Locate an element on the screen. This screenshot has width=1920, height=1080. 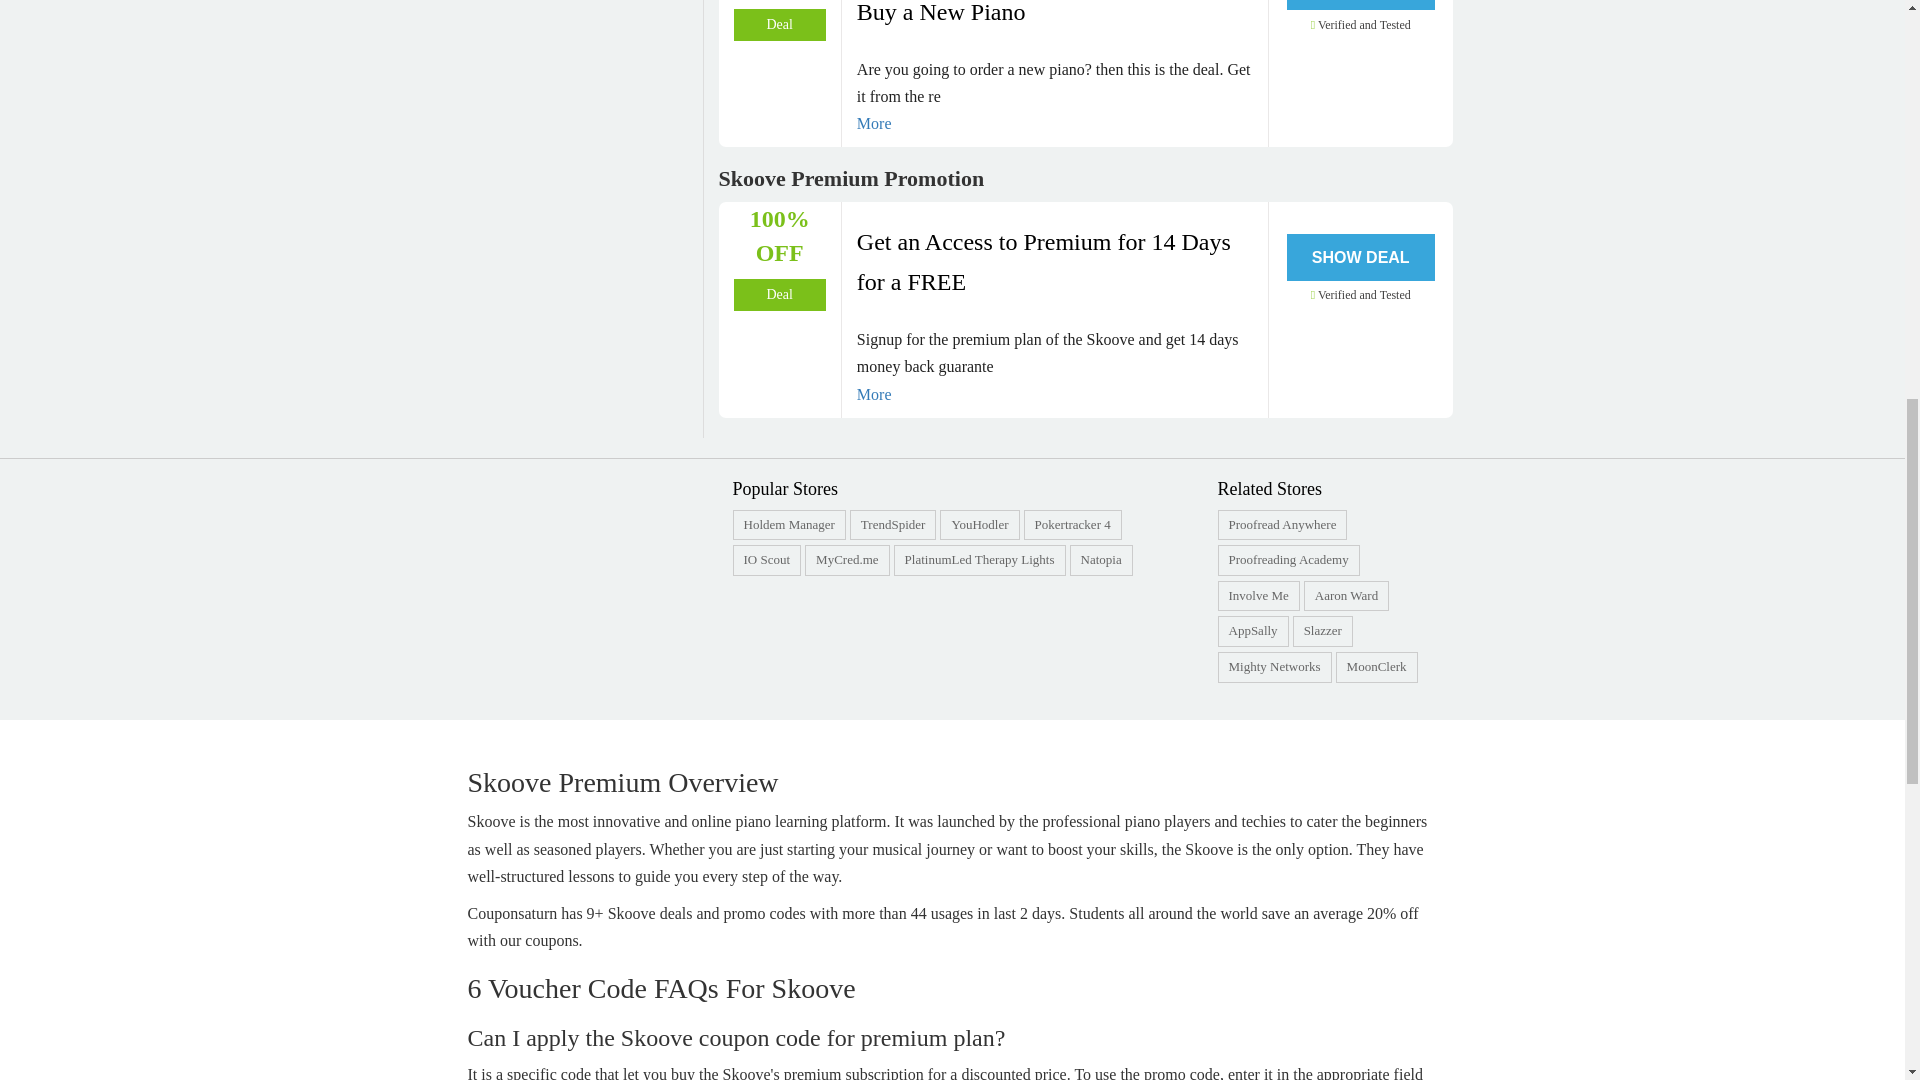
Get an Access to Premium for 14 Days for a FREE is located at coordinates (1054, 262).